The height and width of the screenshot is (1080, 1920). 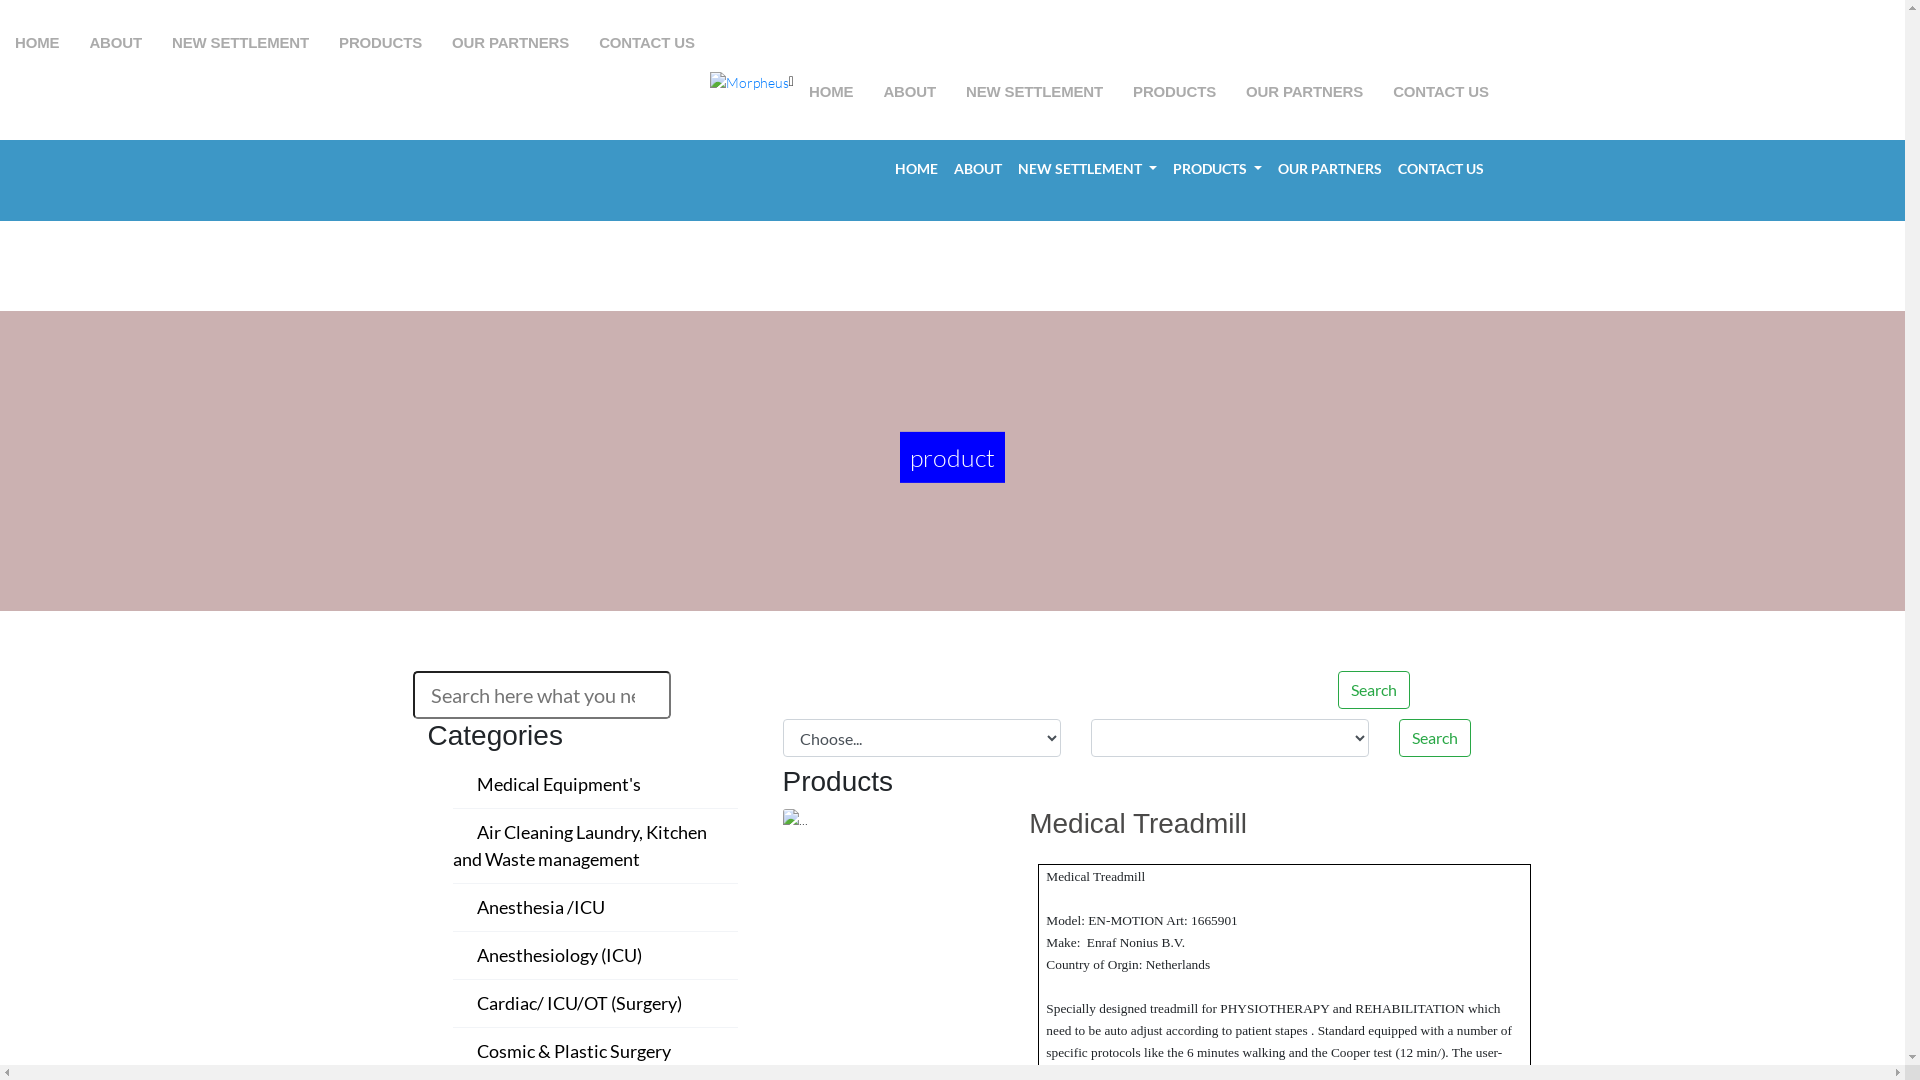 I want to click on HOME, so click(x=831, y=92).